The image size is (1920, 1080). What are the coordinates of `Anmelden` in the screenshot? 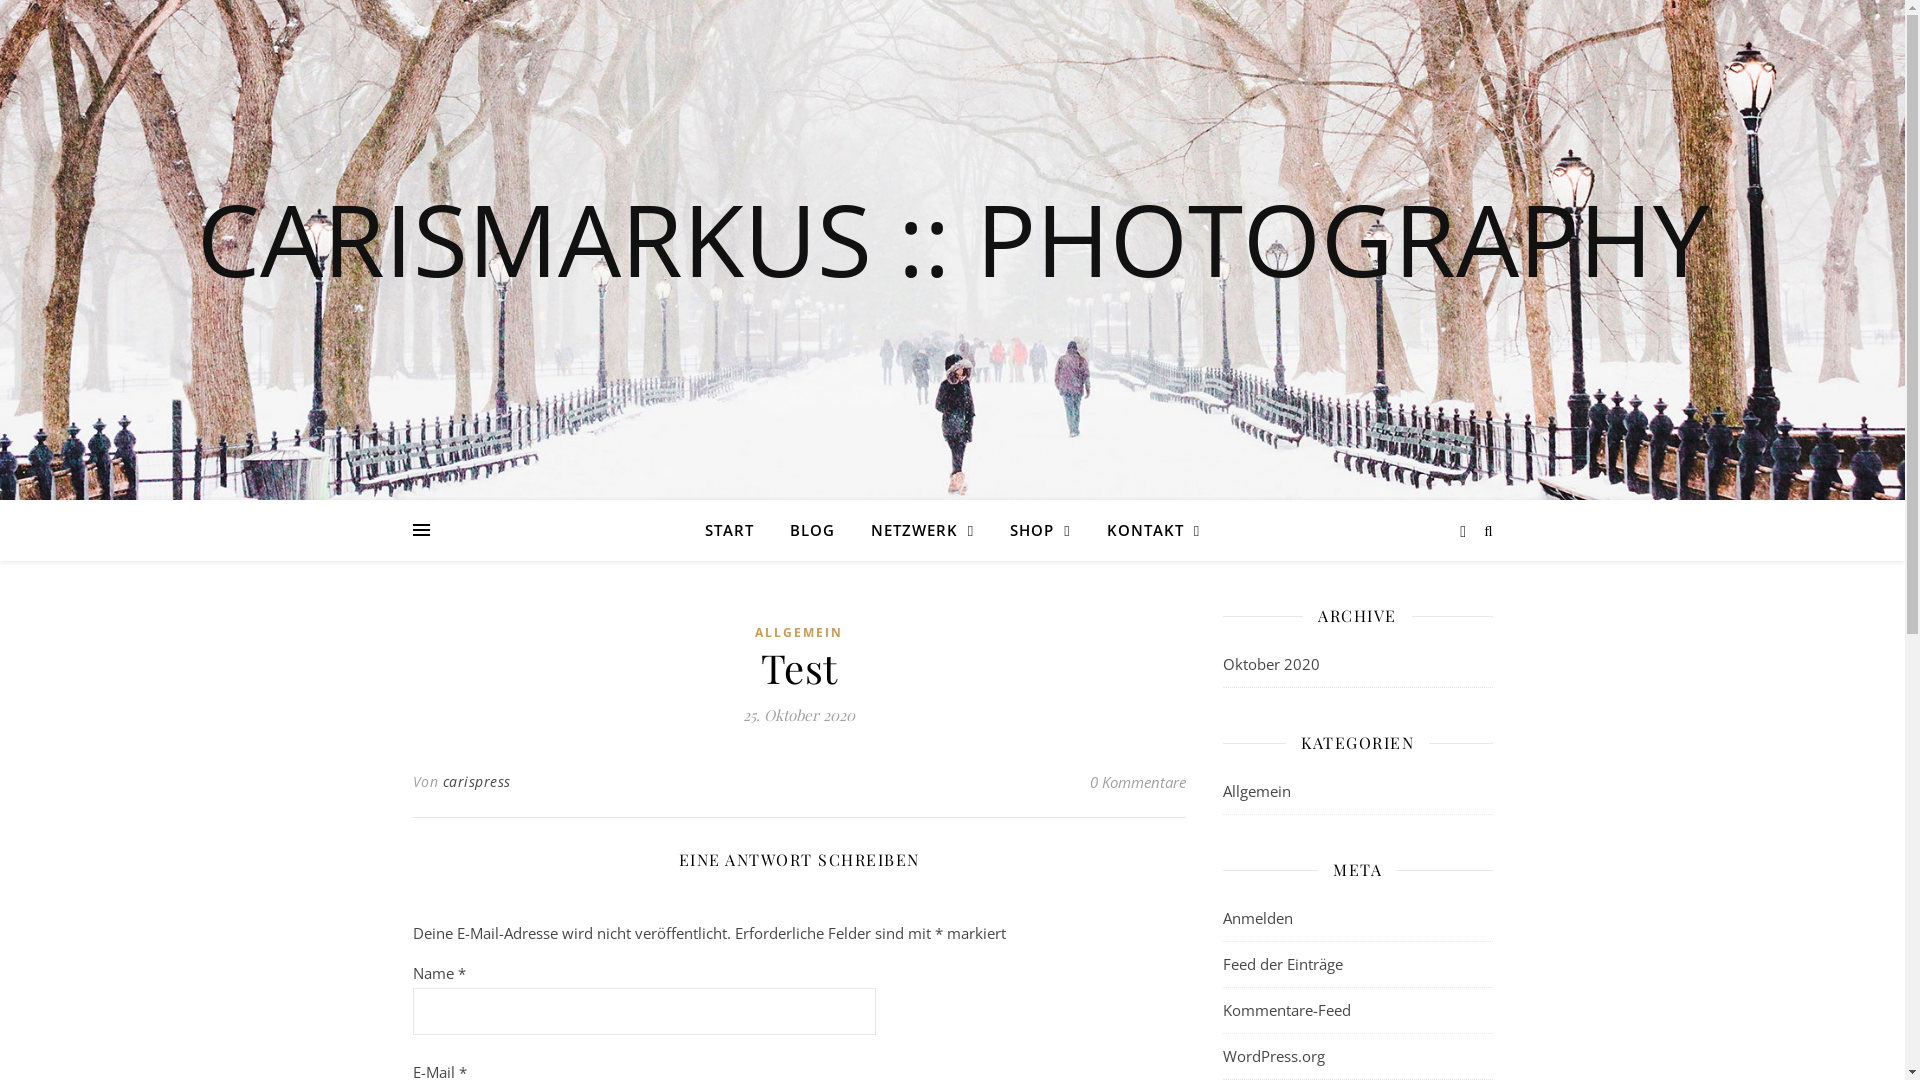 It's located at (1257, 918).